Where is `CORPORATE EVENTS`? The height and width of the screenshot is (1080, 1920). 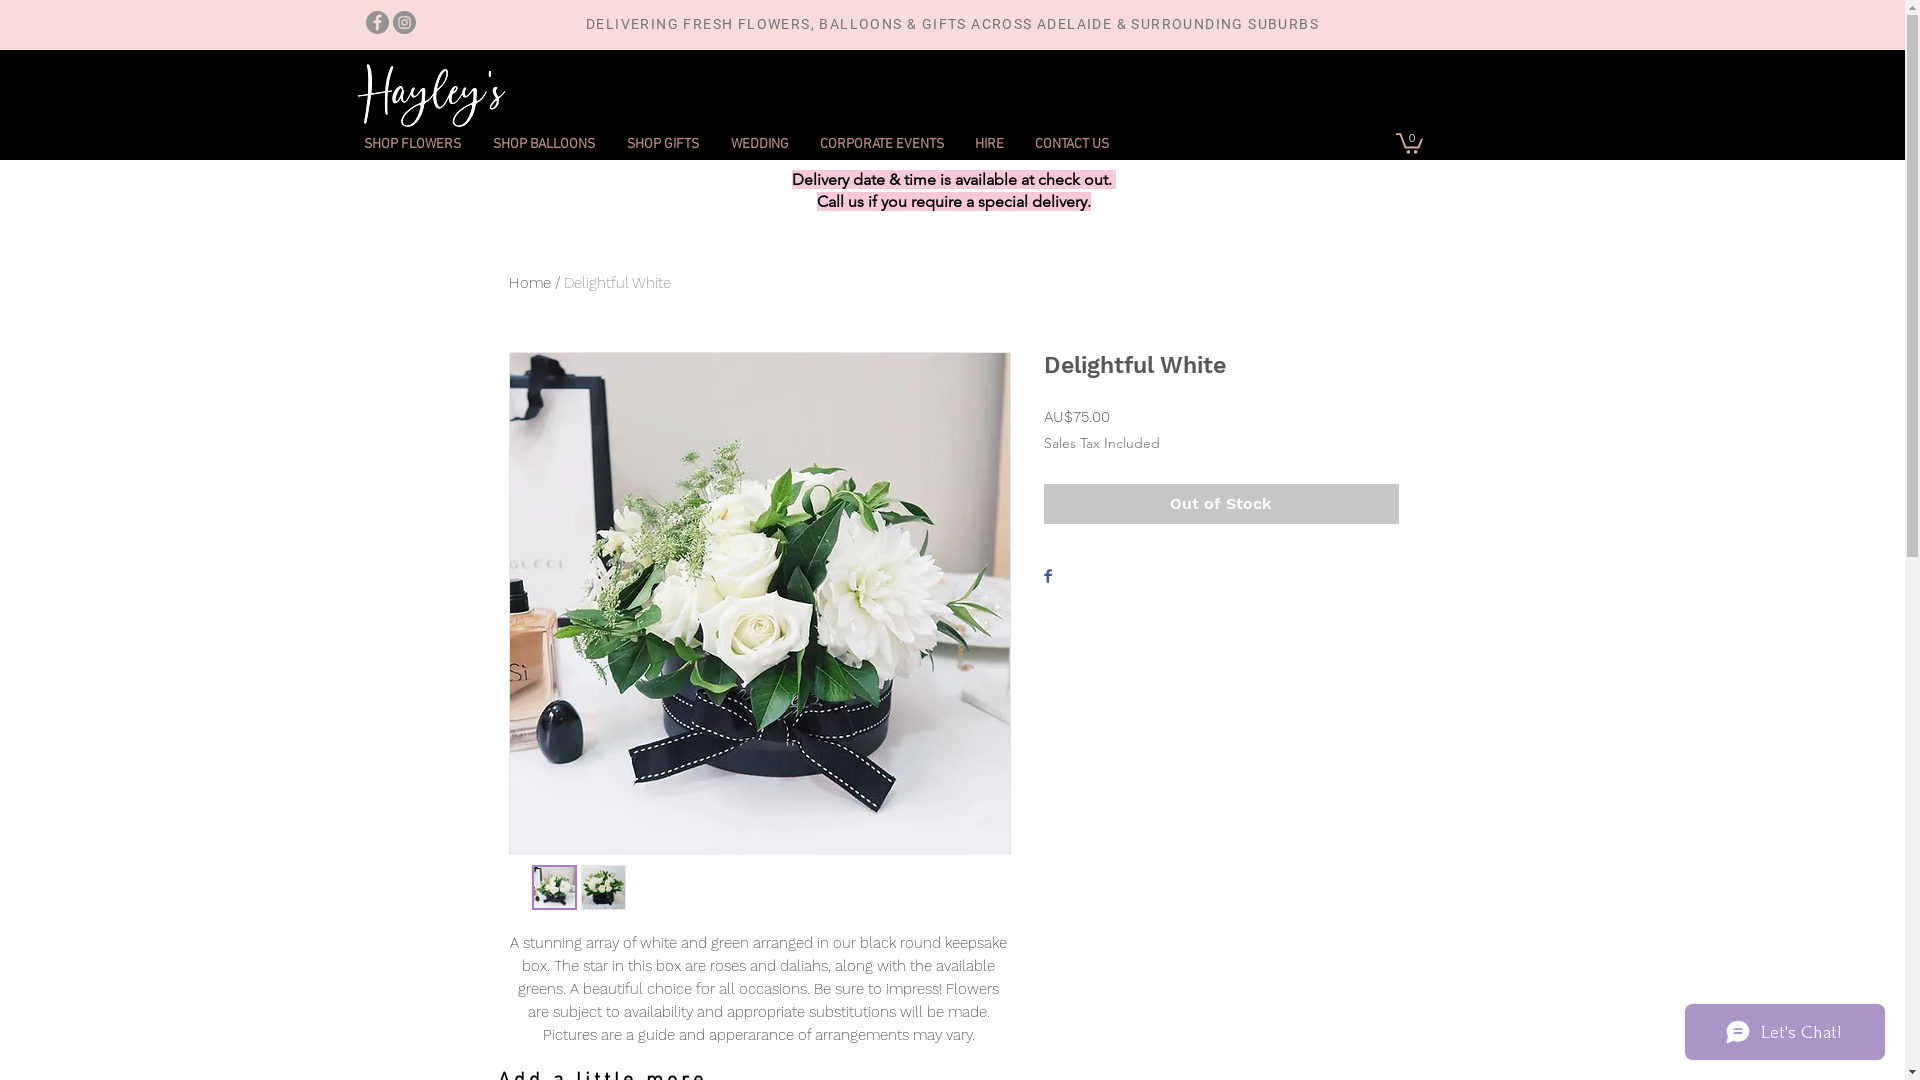 CORPORATE EVENTS is located at coordinates (882, 144).